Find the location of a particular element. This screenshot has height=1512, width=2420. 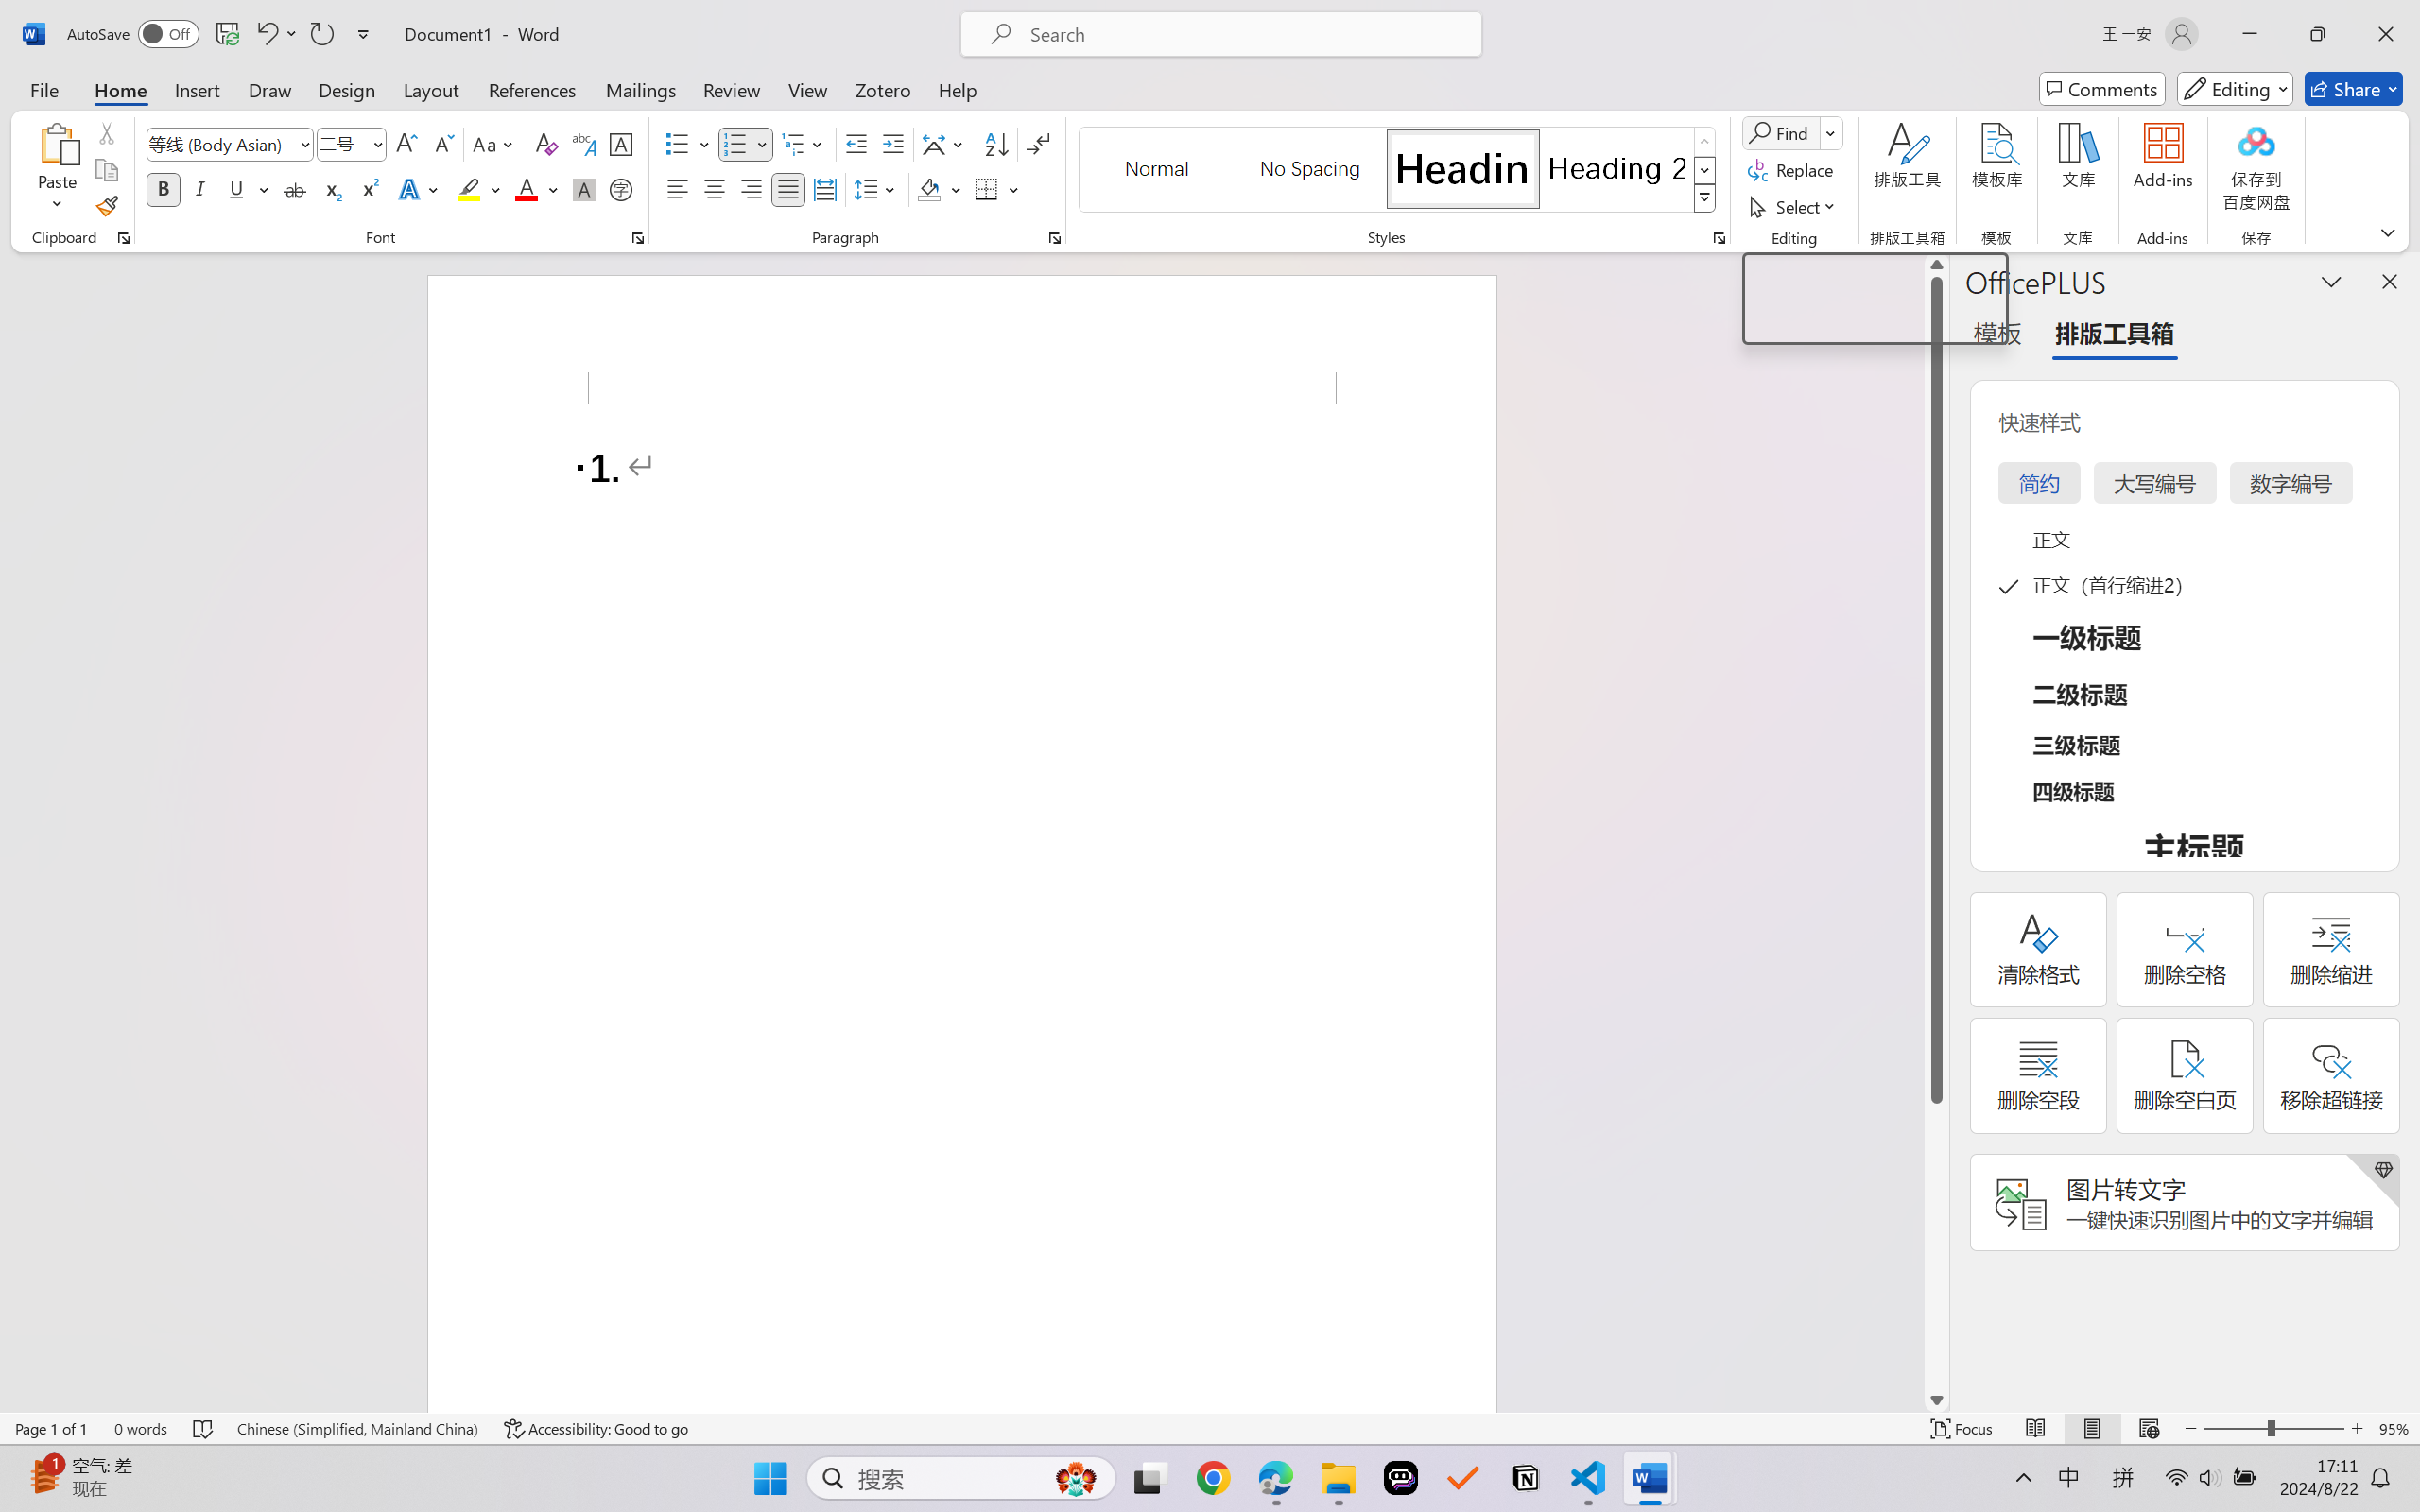

Page 1 content is located at coordinates (962, 908).